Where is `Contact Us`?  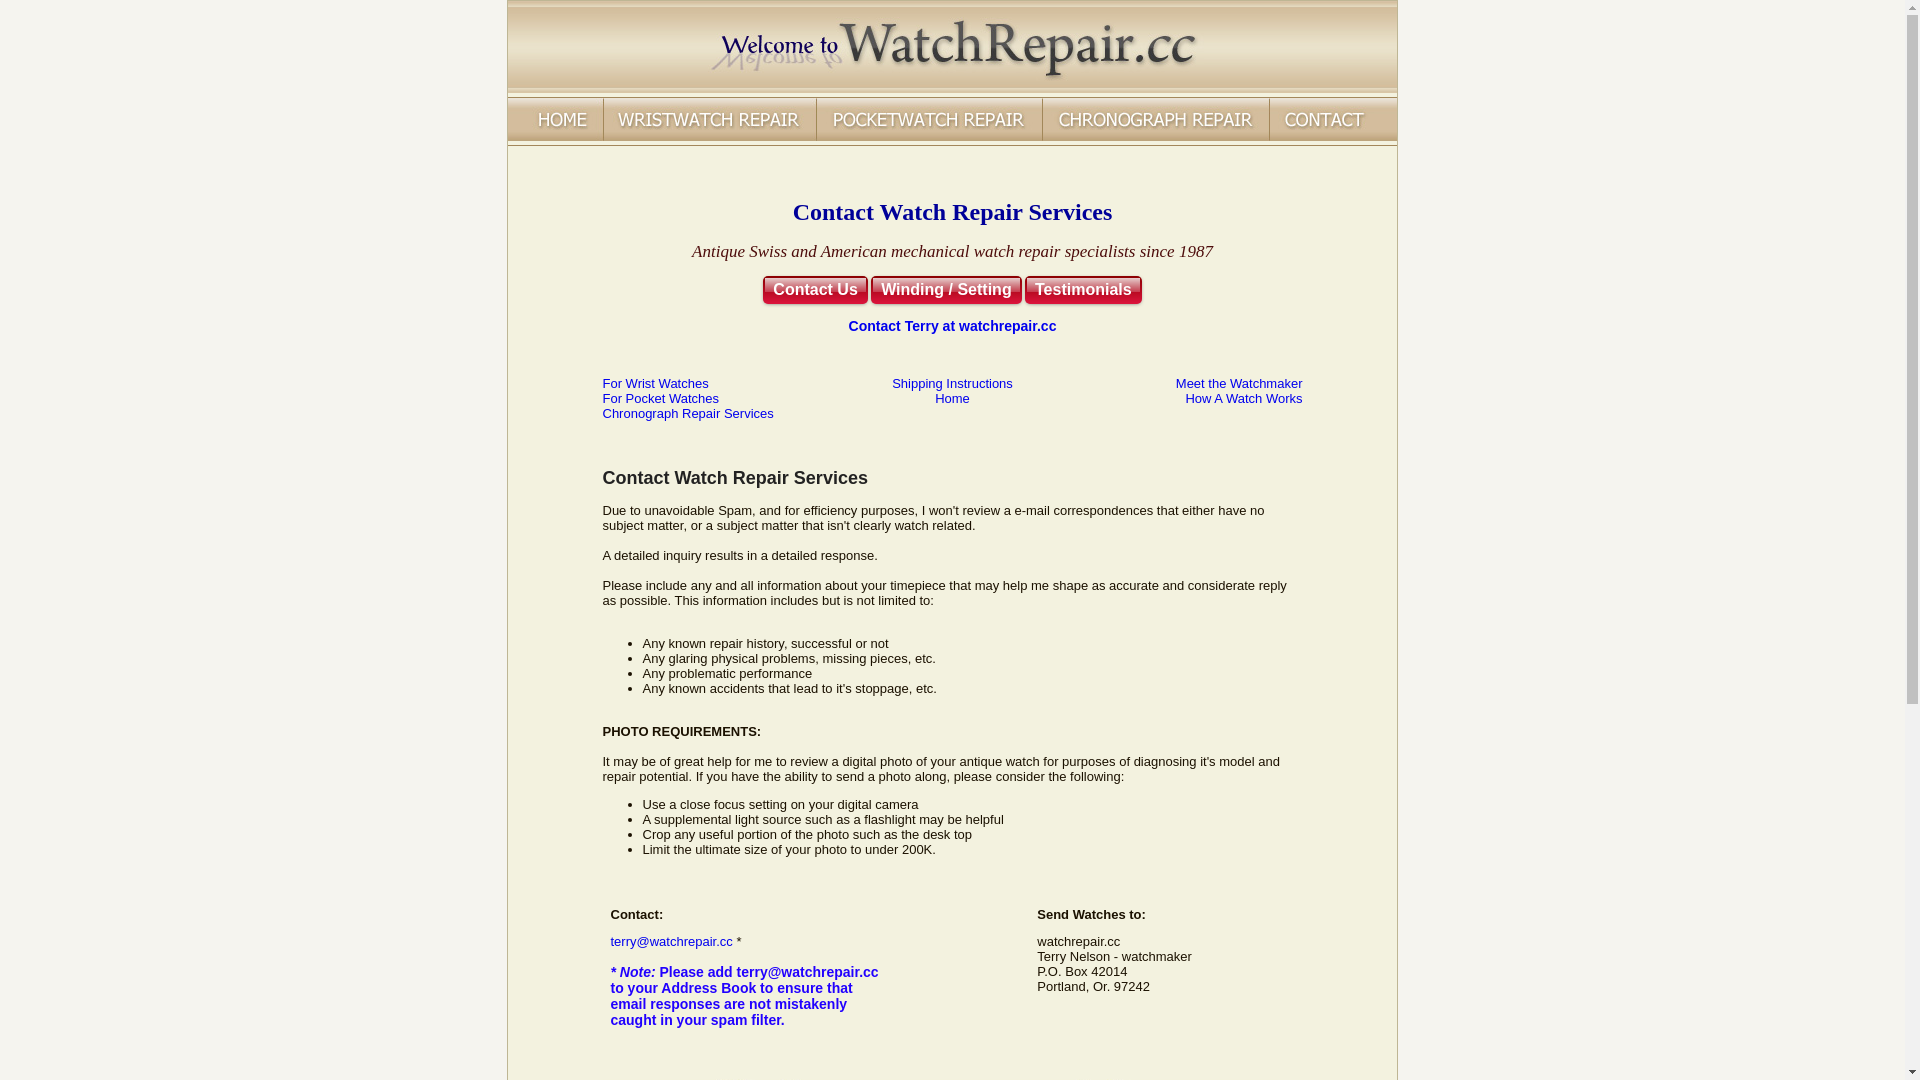
Contact Us is located at coordinates (815, 290).